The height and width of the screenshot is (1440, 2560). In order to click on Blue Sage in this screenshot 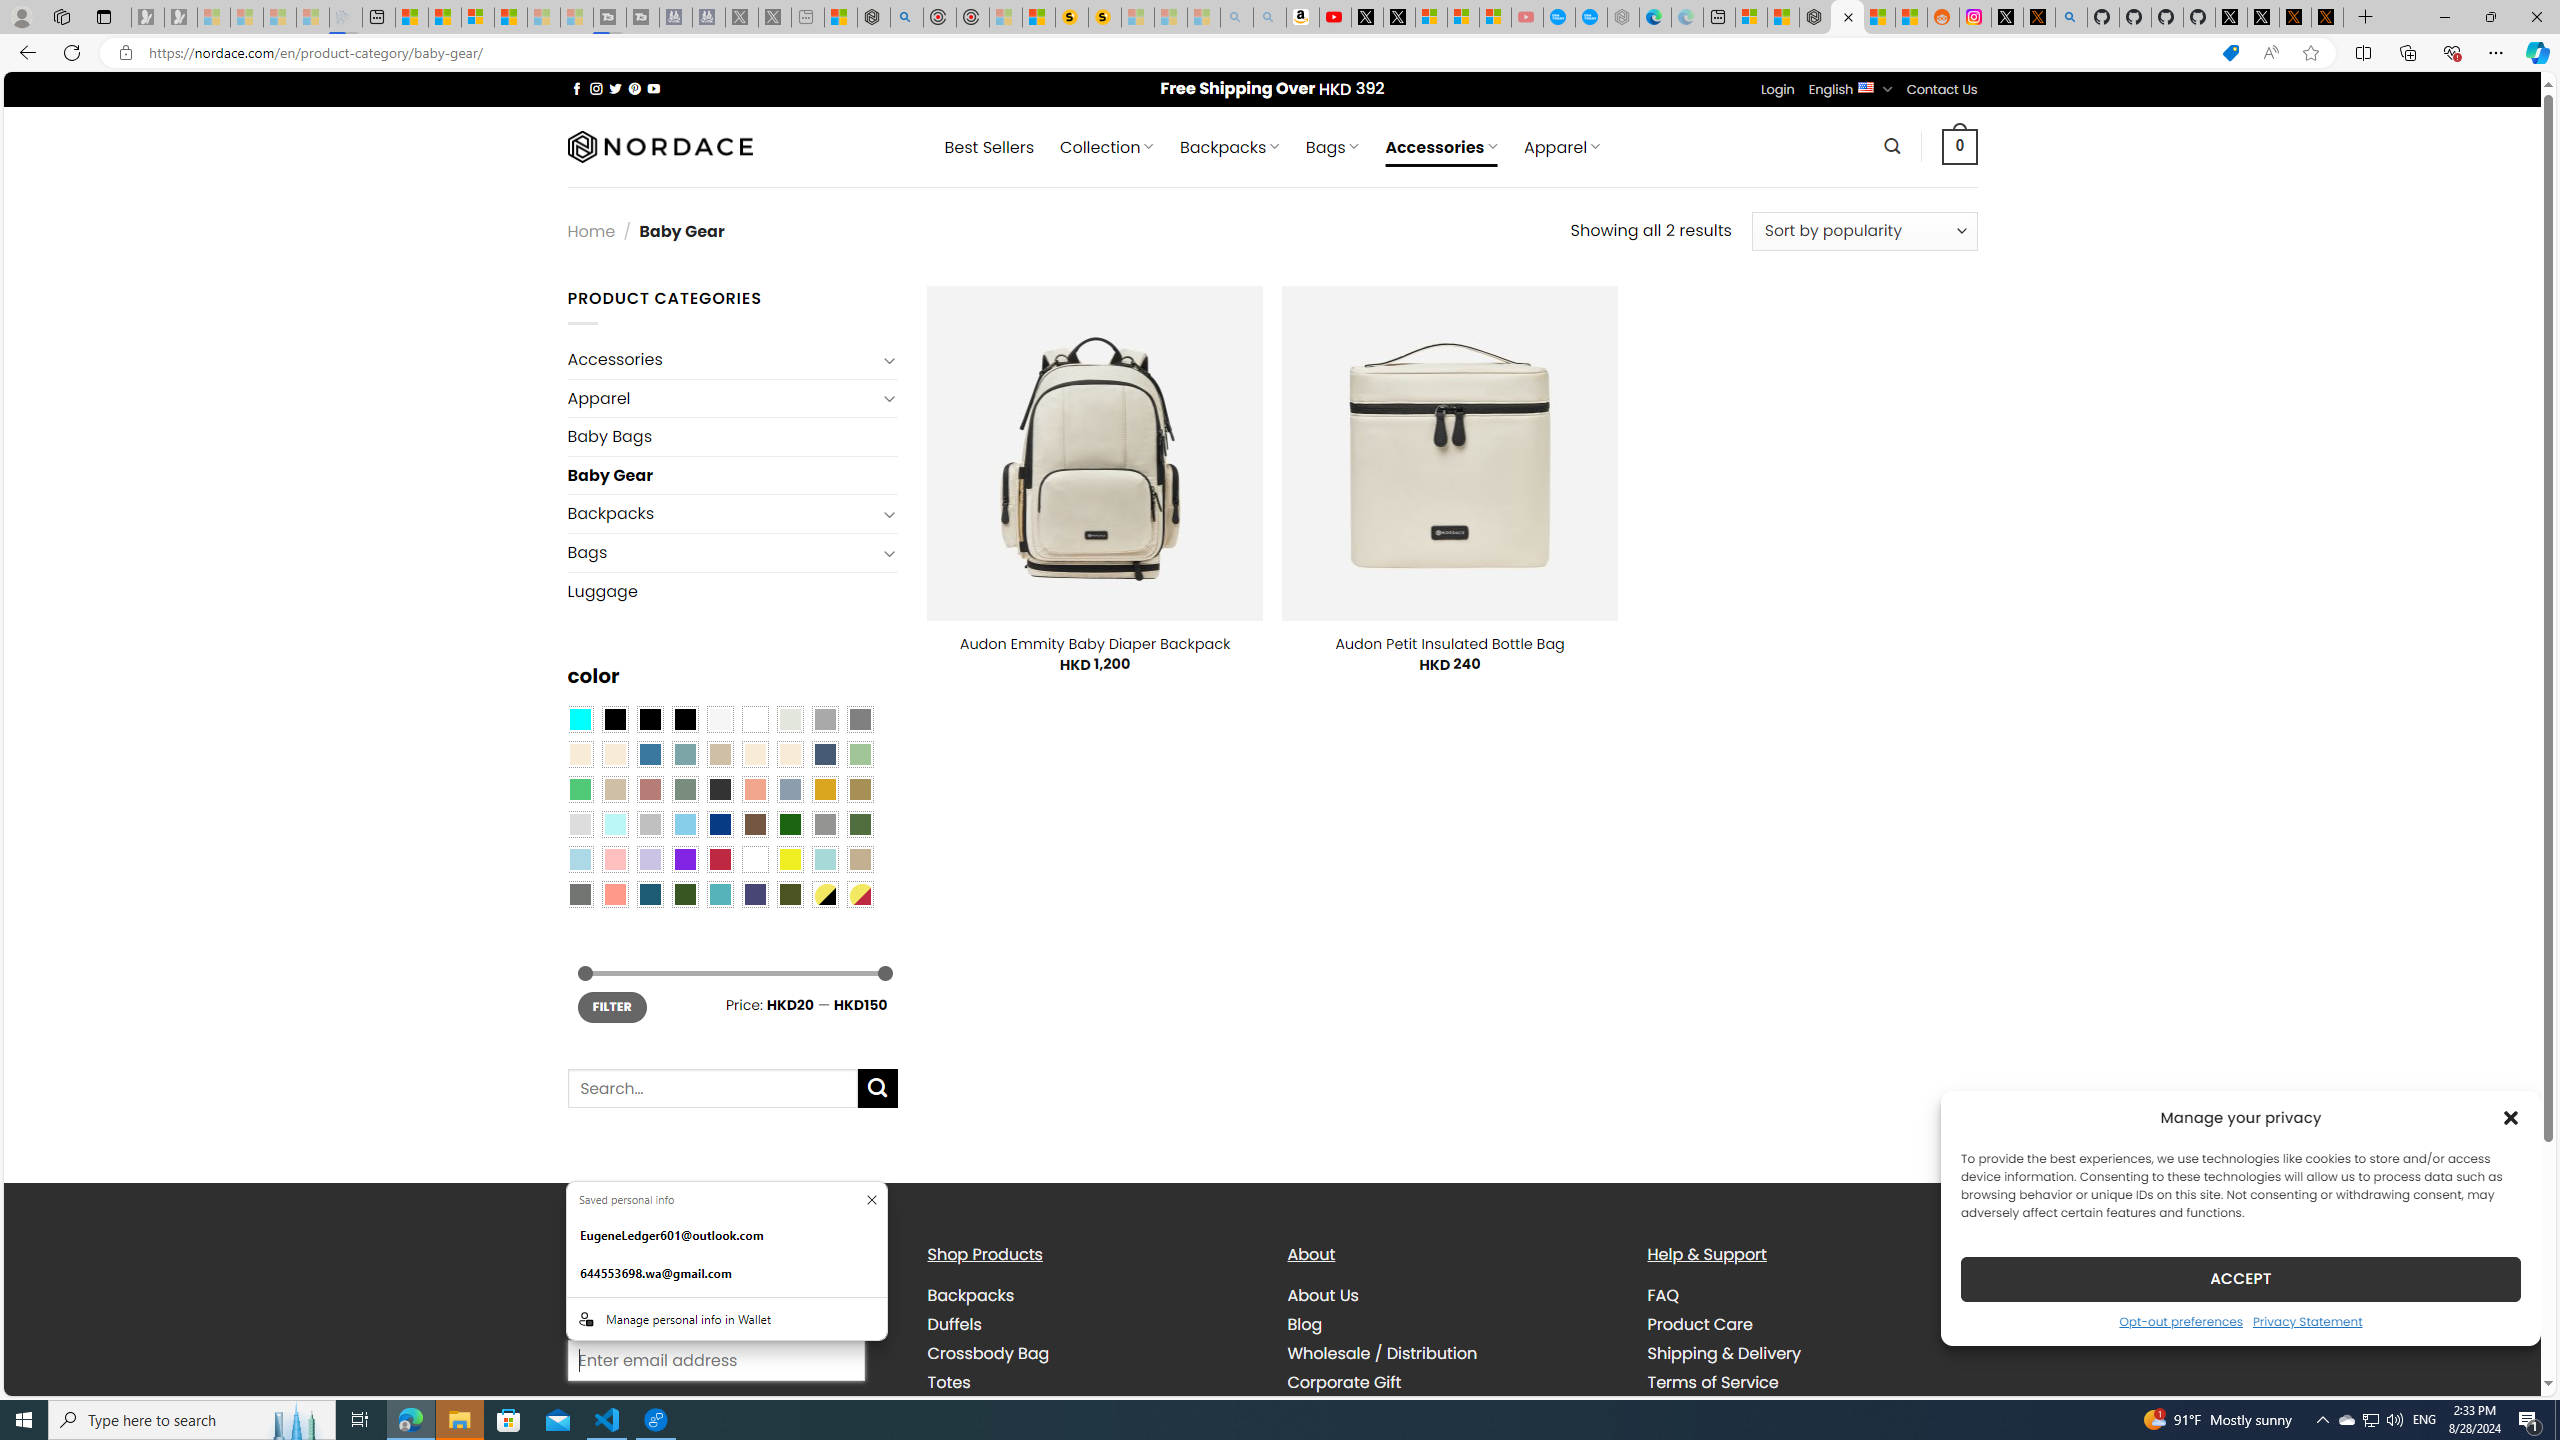, I will do `click(684, 754)`.